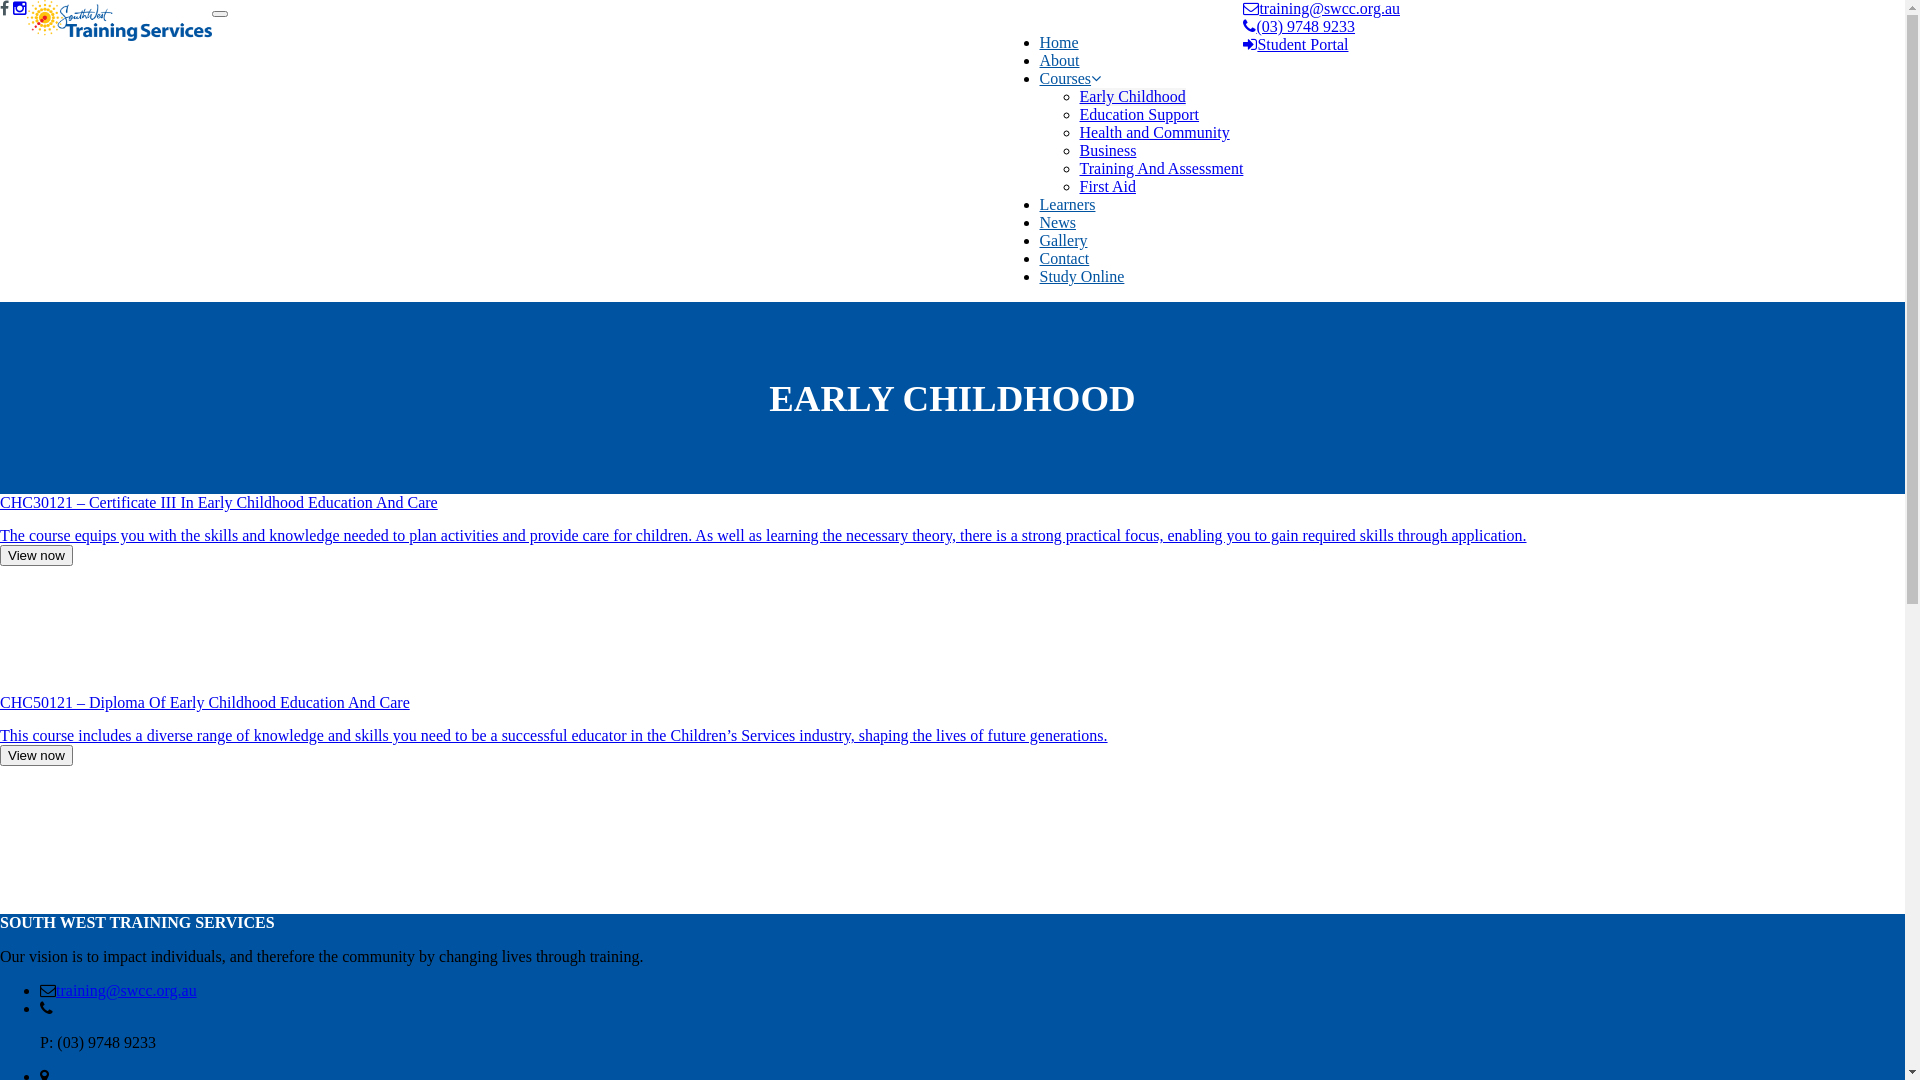 The image size is (1920, 1080). I want to click on First Aid, so click(1108, 187).